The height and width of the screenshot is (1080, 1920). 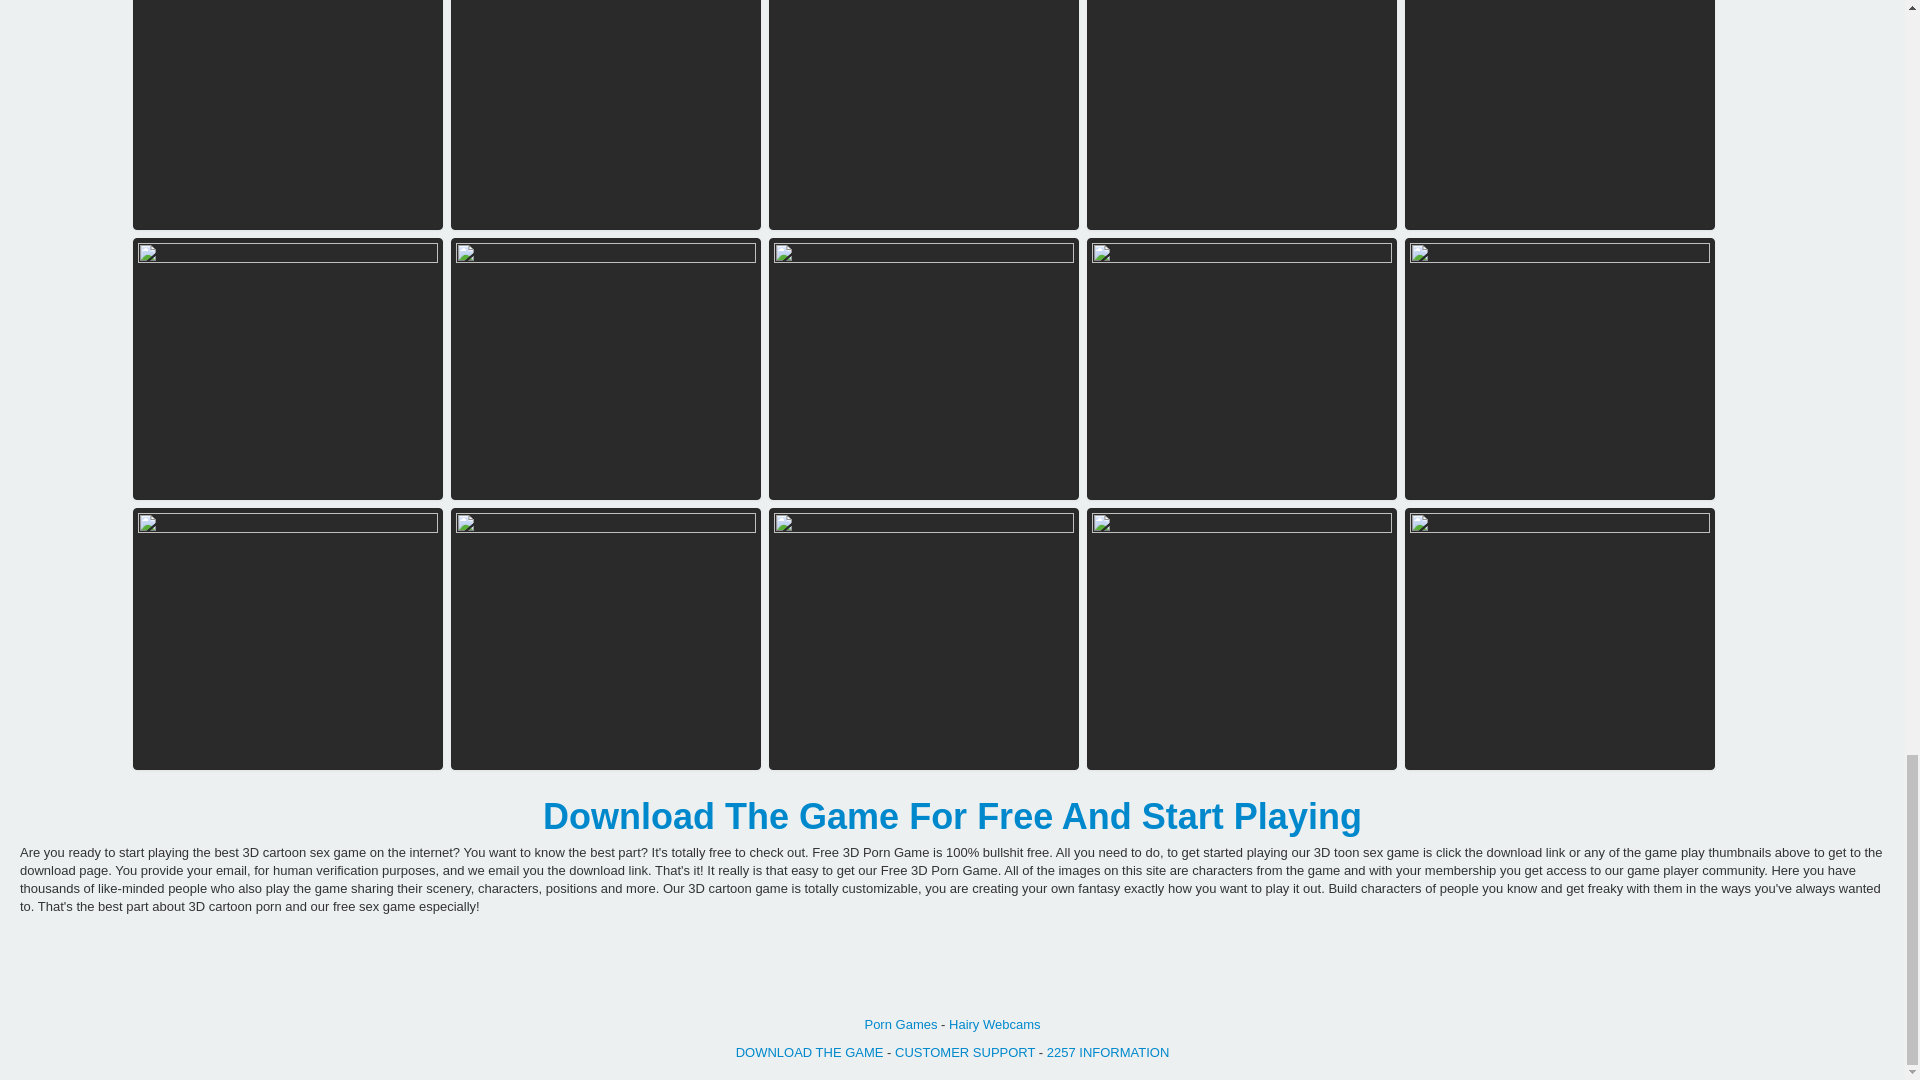 I want to click on Hairy Webcams, so click(x=994, y=1024).